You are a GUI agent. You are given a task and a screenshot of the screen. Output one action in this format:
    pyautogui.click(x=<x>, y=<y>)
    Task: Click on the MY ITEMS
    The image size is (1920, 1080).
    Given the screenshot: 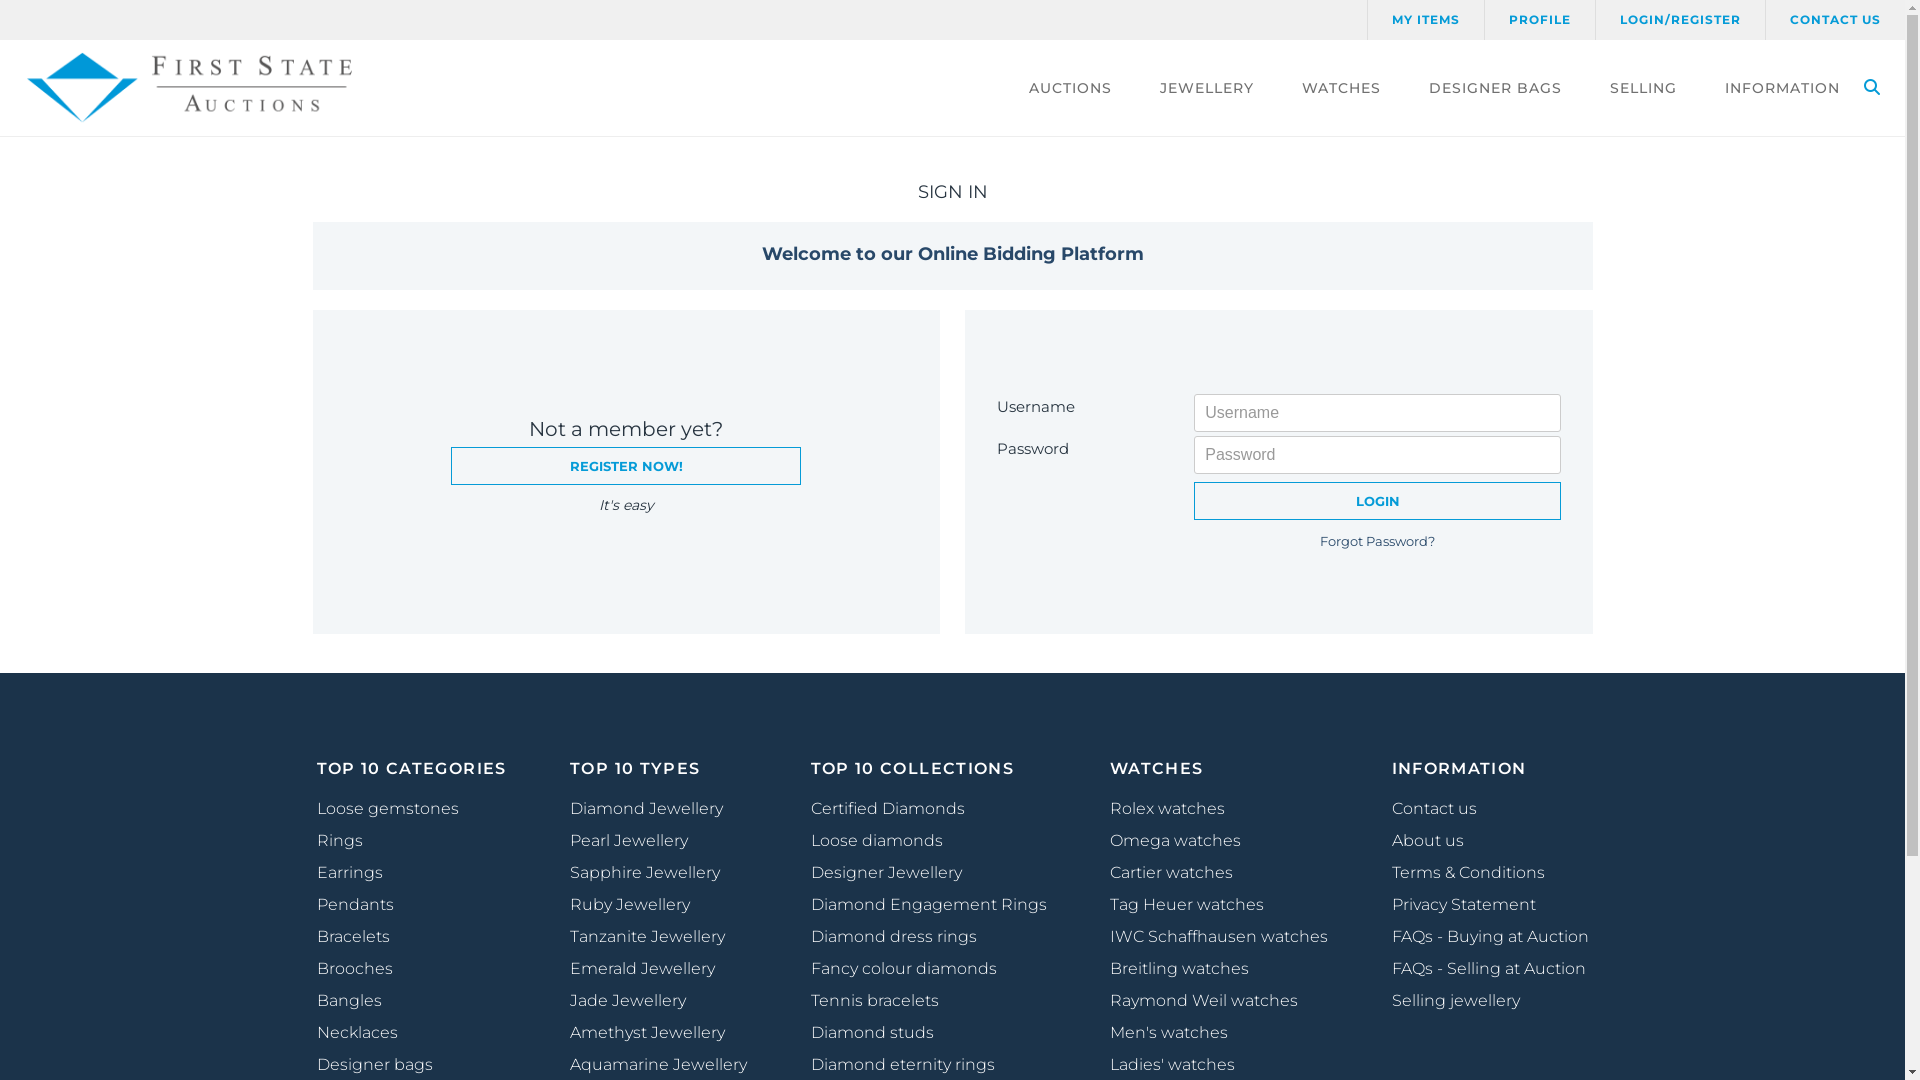 What is the action you would take?
    pyautogui.click(x=1426, y=20)
    